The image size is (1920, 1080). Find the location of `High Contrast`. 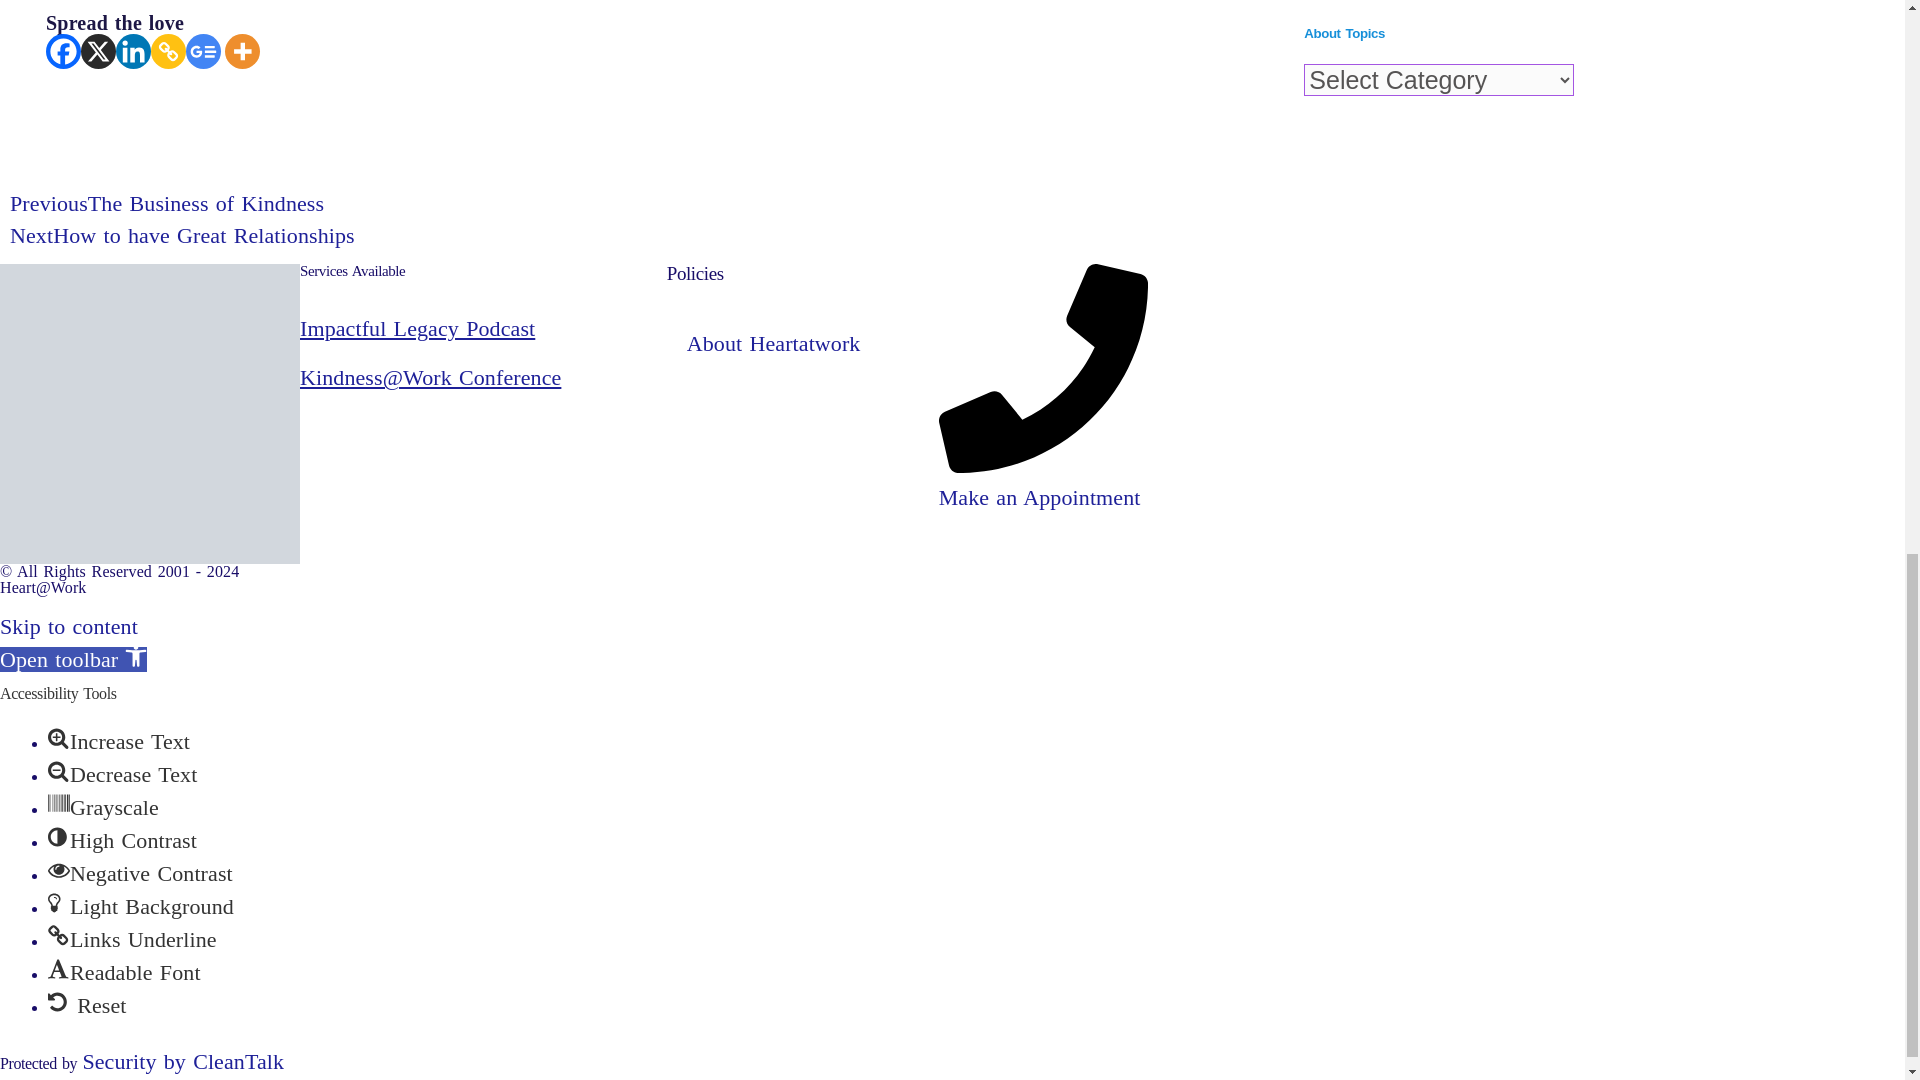

High Contrast is located at coordinates (58, 836).